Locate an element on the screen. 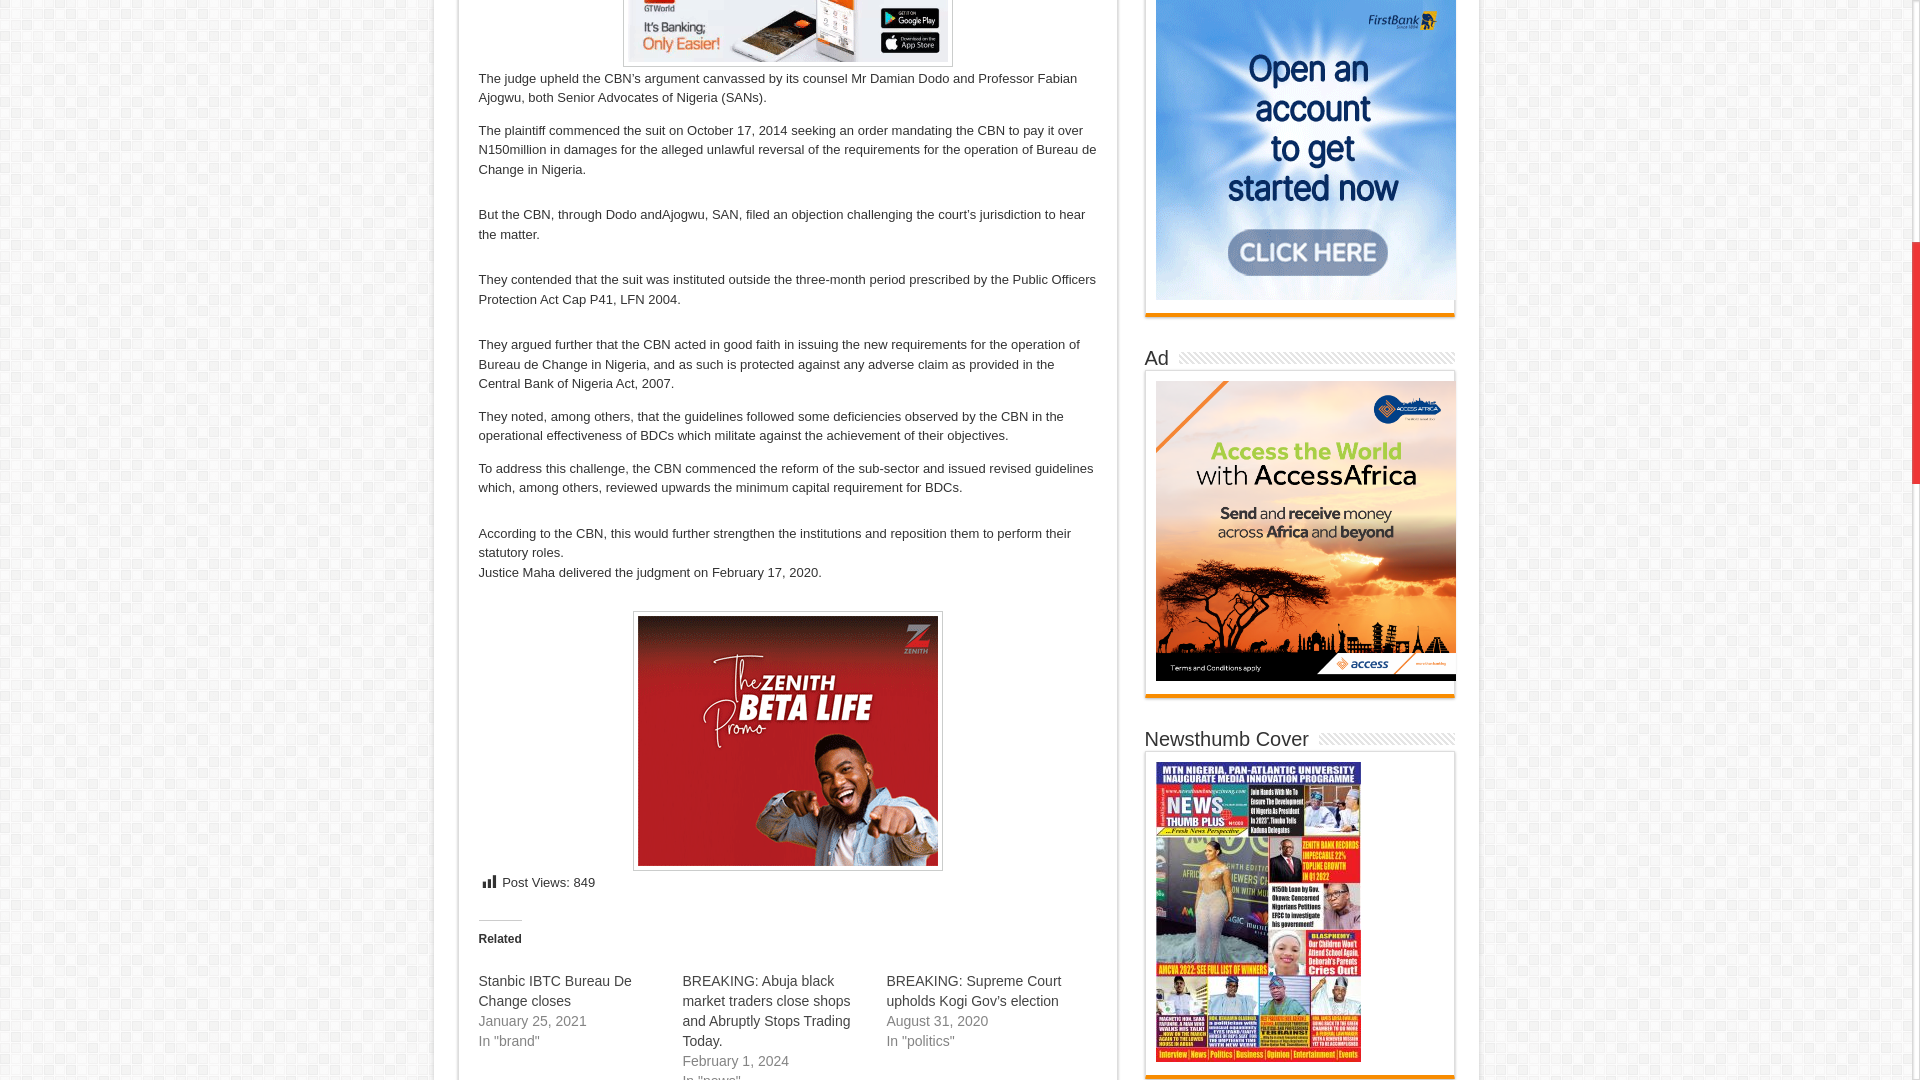 This screenshot has height=1080, width=1920. Stanbic IBTC Bureau De Change closes is located at coordinates (554, 990).